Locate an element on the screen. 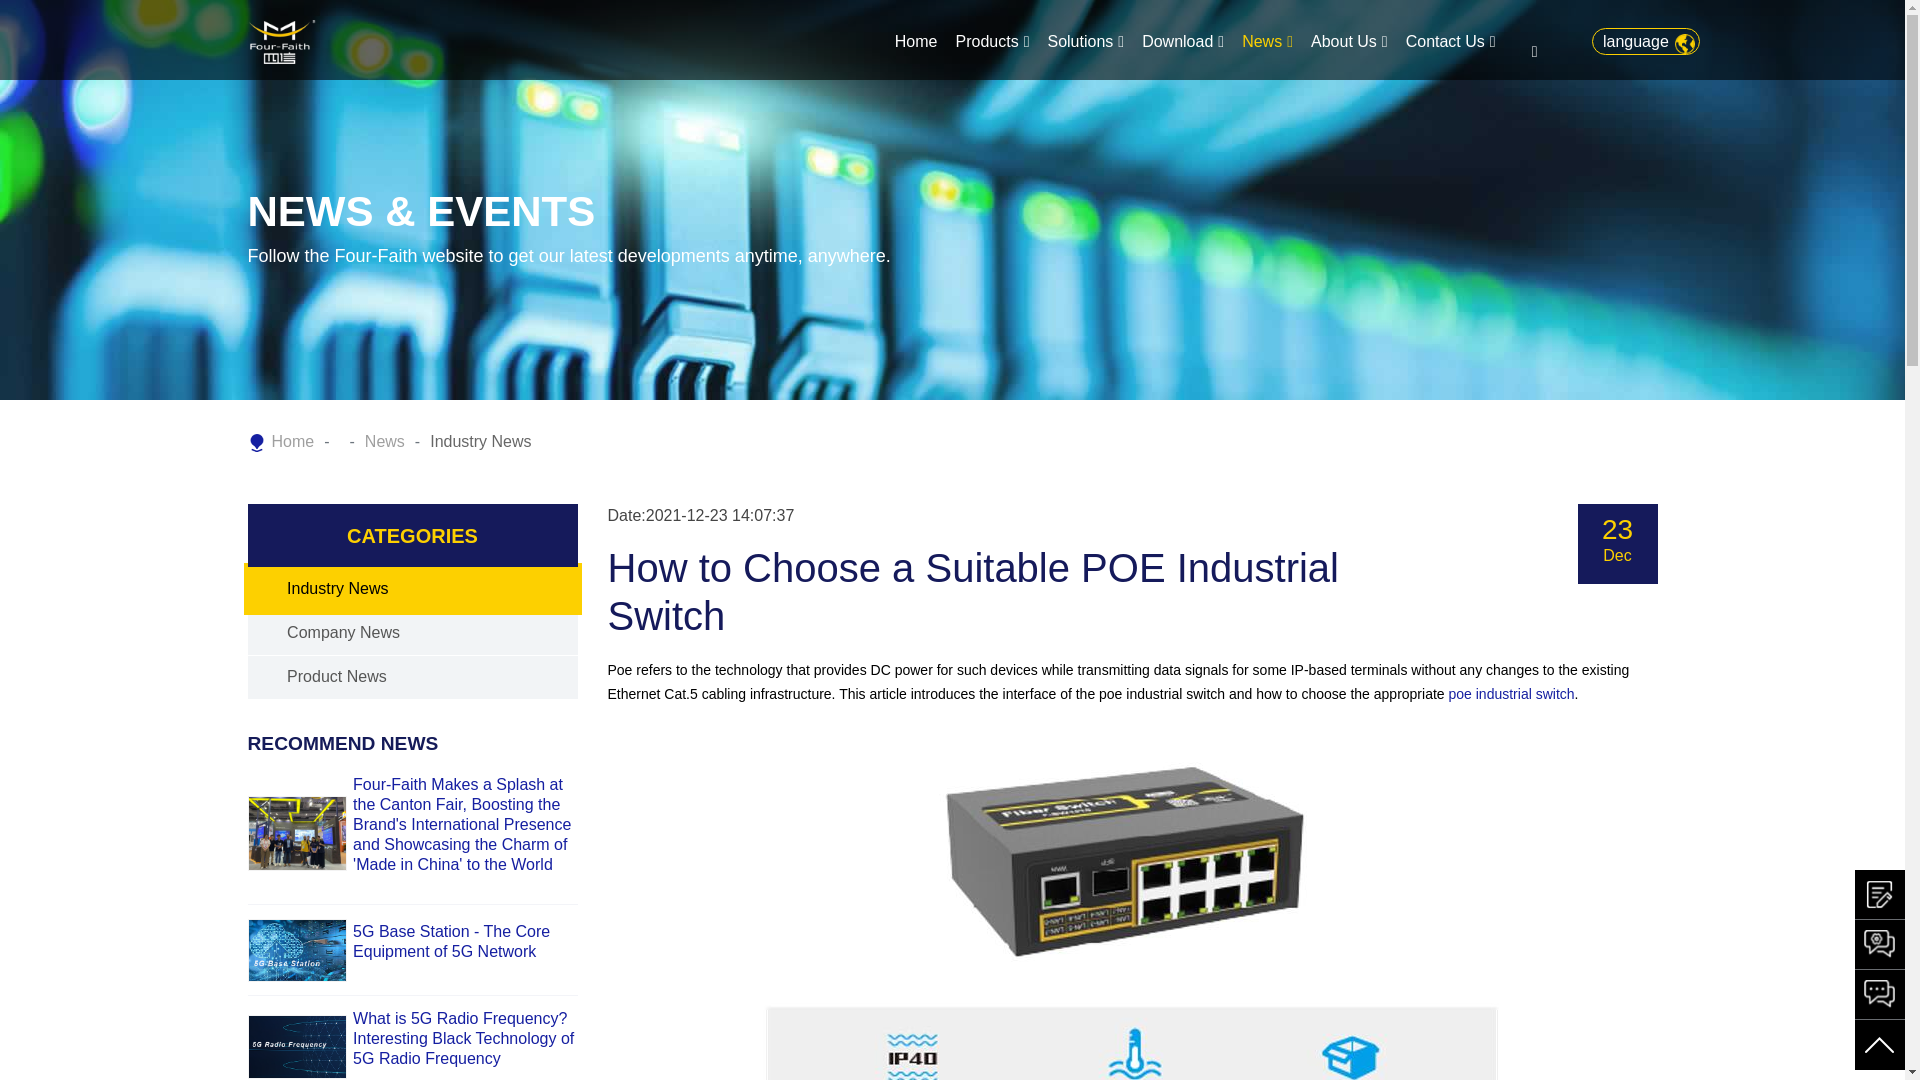 Image resolution: width=1920 pixels, height=1080 pixels. Industry News is located at coordinates (336, 588).